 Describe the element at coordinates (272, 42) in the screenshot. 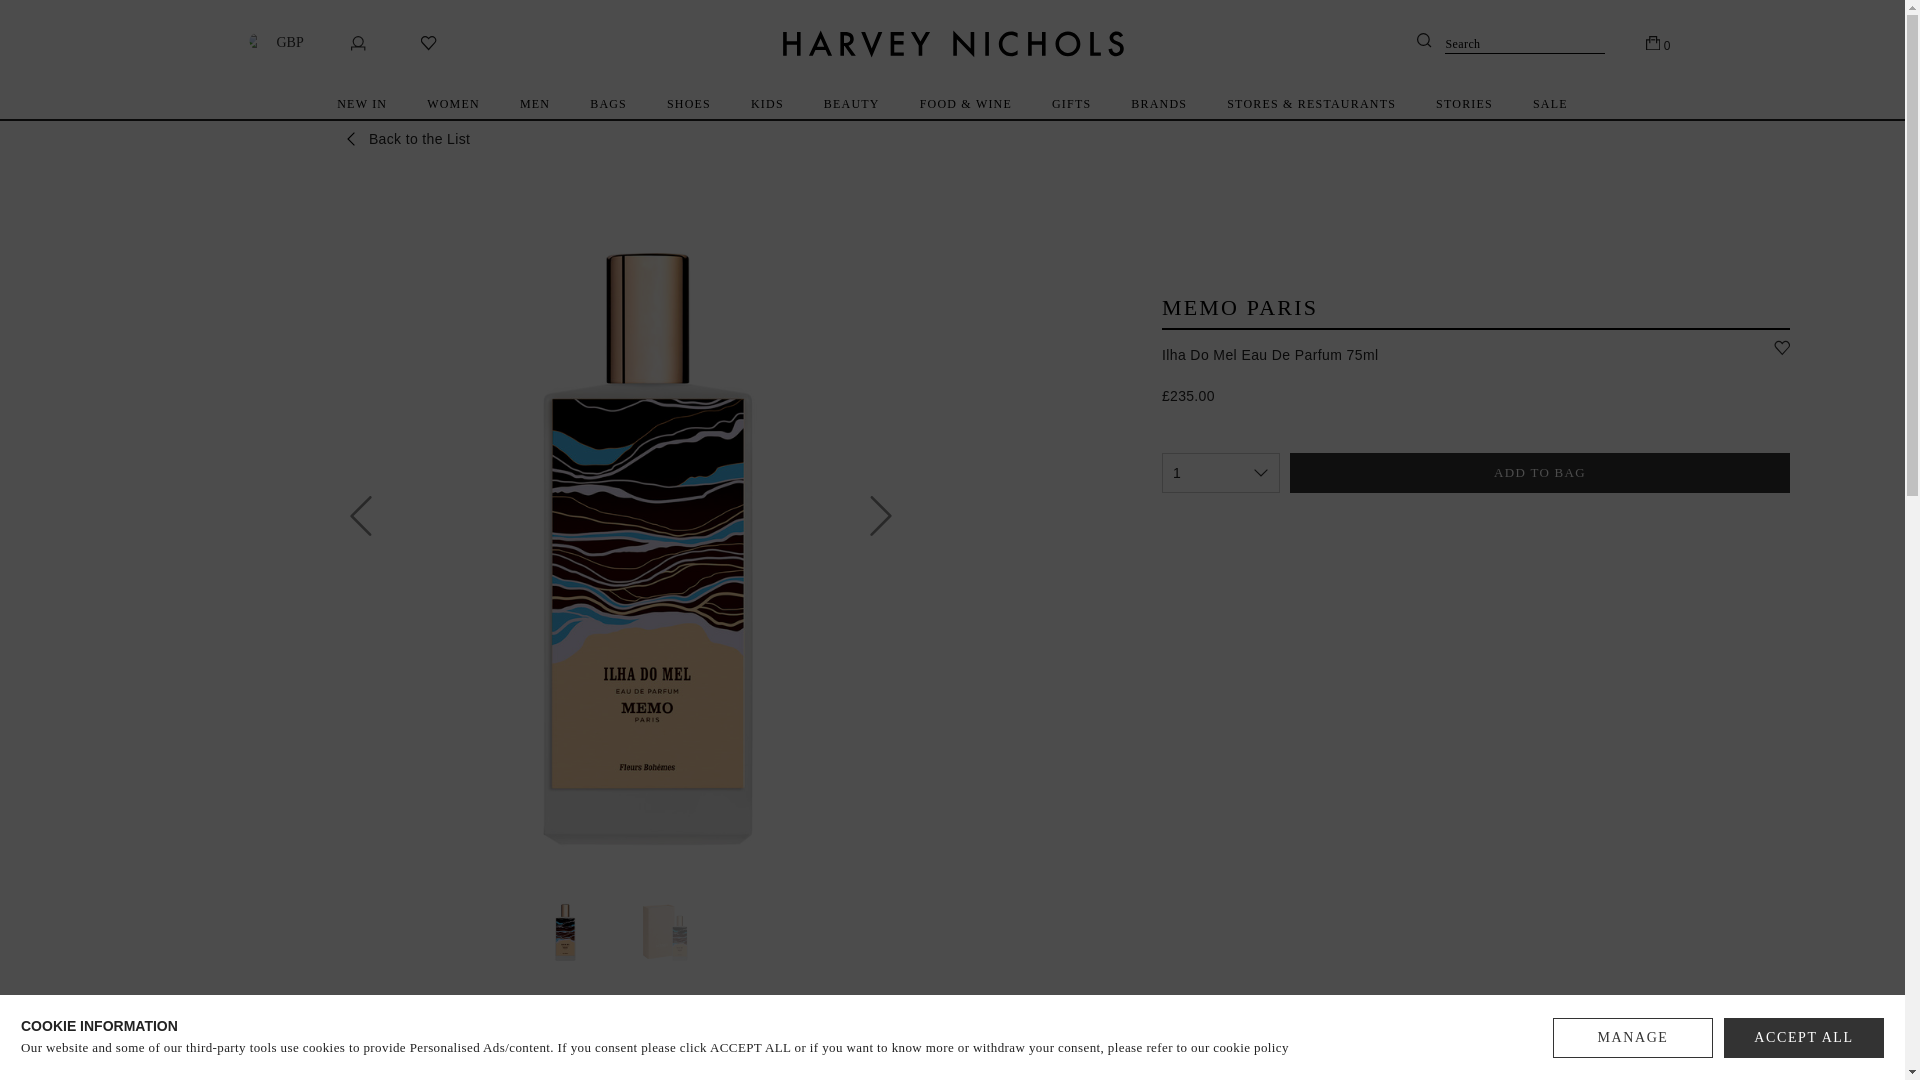

I see `GBP` at that location.